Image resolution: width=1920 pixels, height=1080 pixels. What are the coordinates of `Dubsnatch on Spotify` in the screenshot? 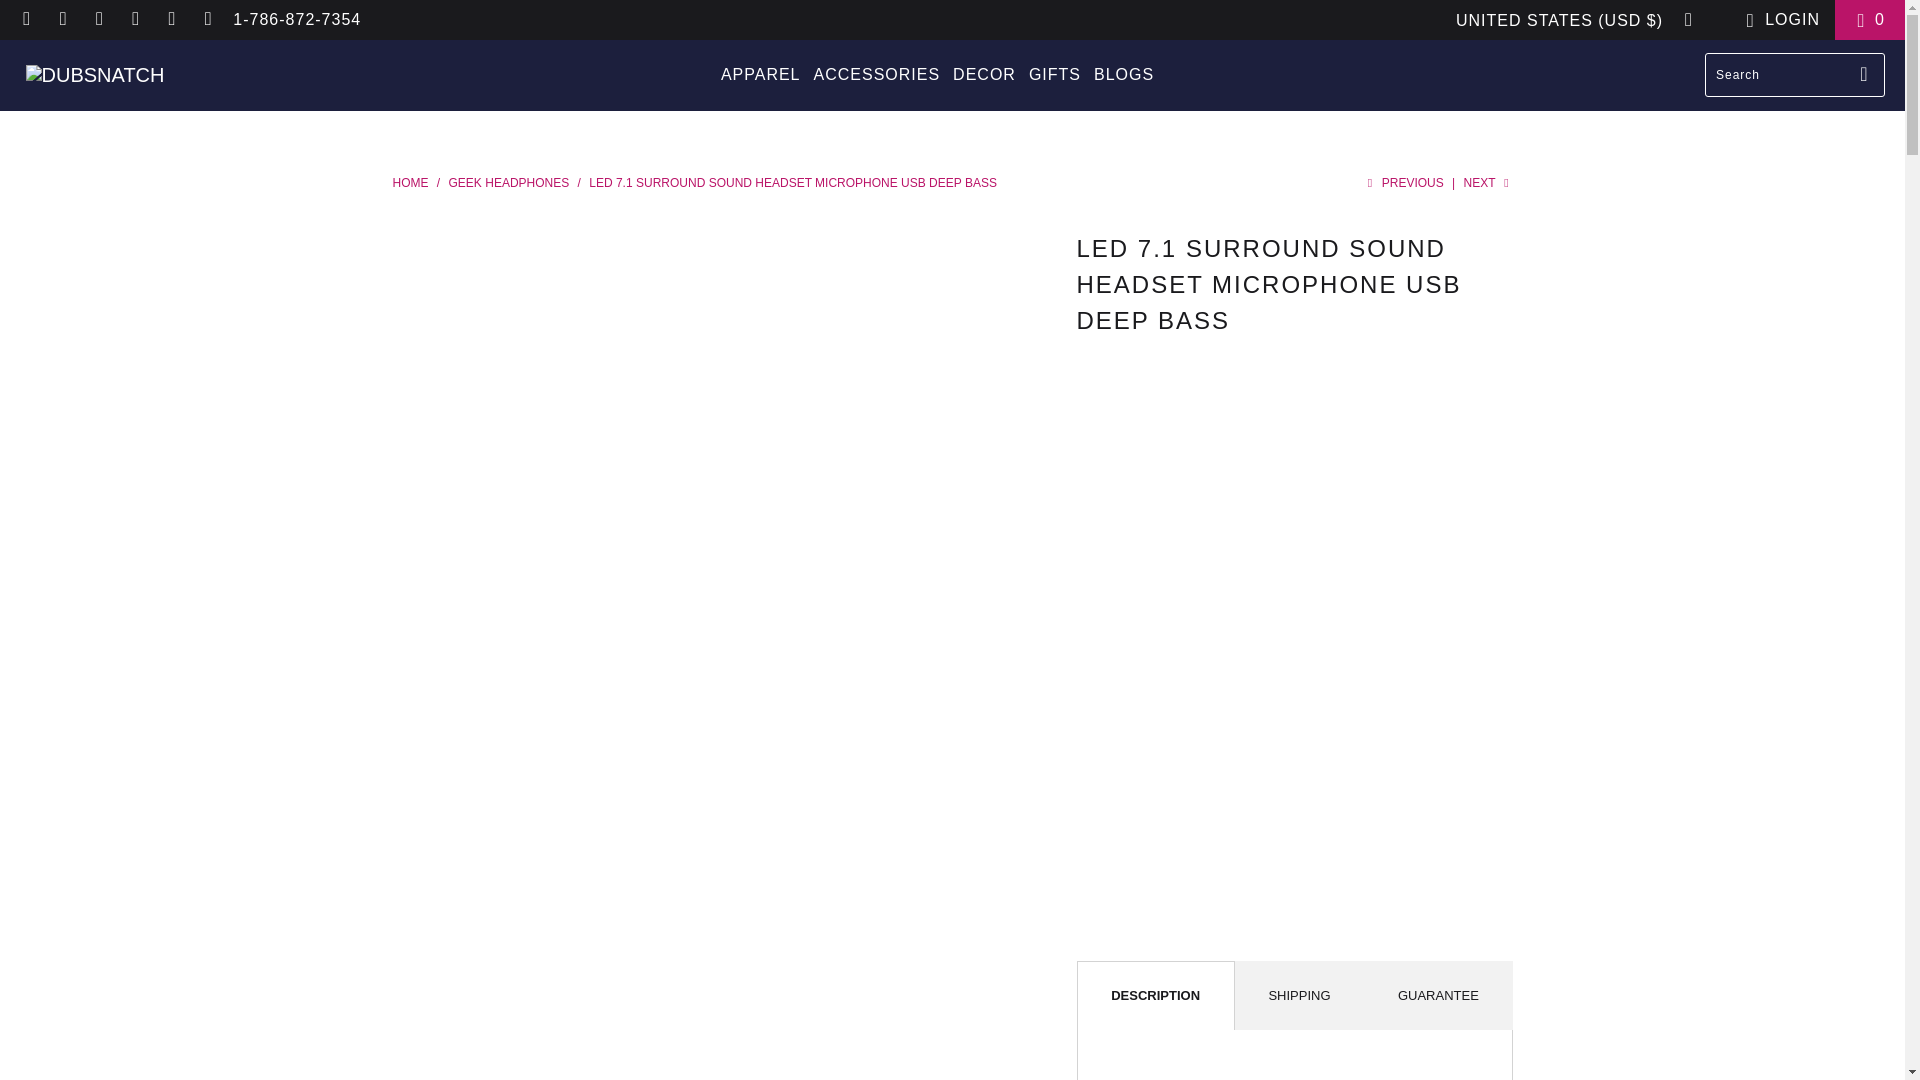 It's located at (134, 19).